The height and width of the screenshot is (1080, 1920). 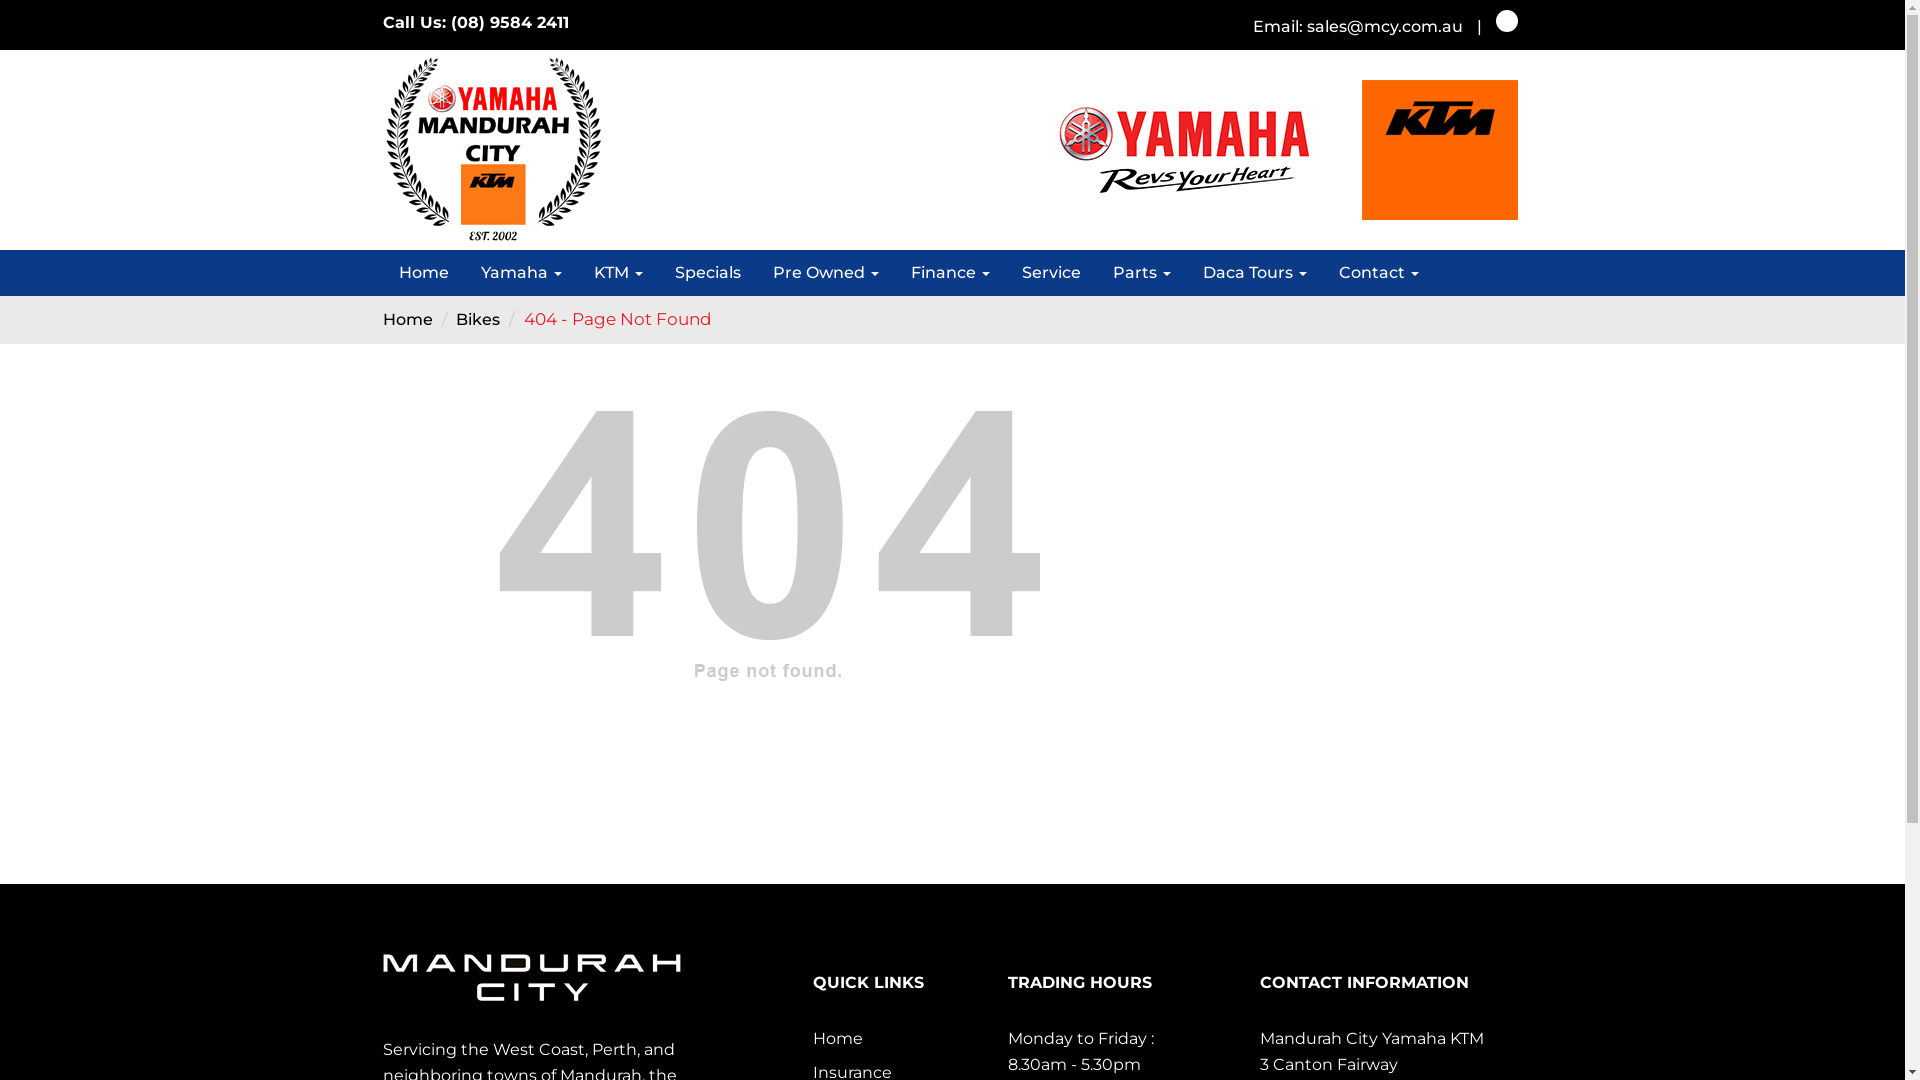 What do you see at coordinates (707, 273) in the screenshot?
I see `Specials` at bounding box center [707, 273].